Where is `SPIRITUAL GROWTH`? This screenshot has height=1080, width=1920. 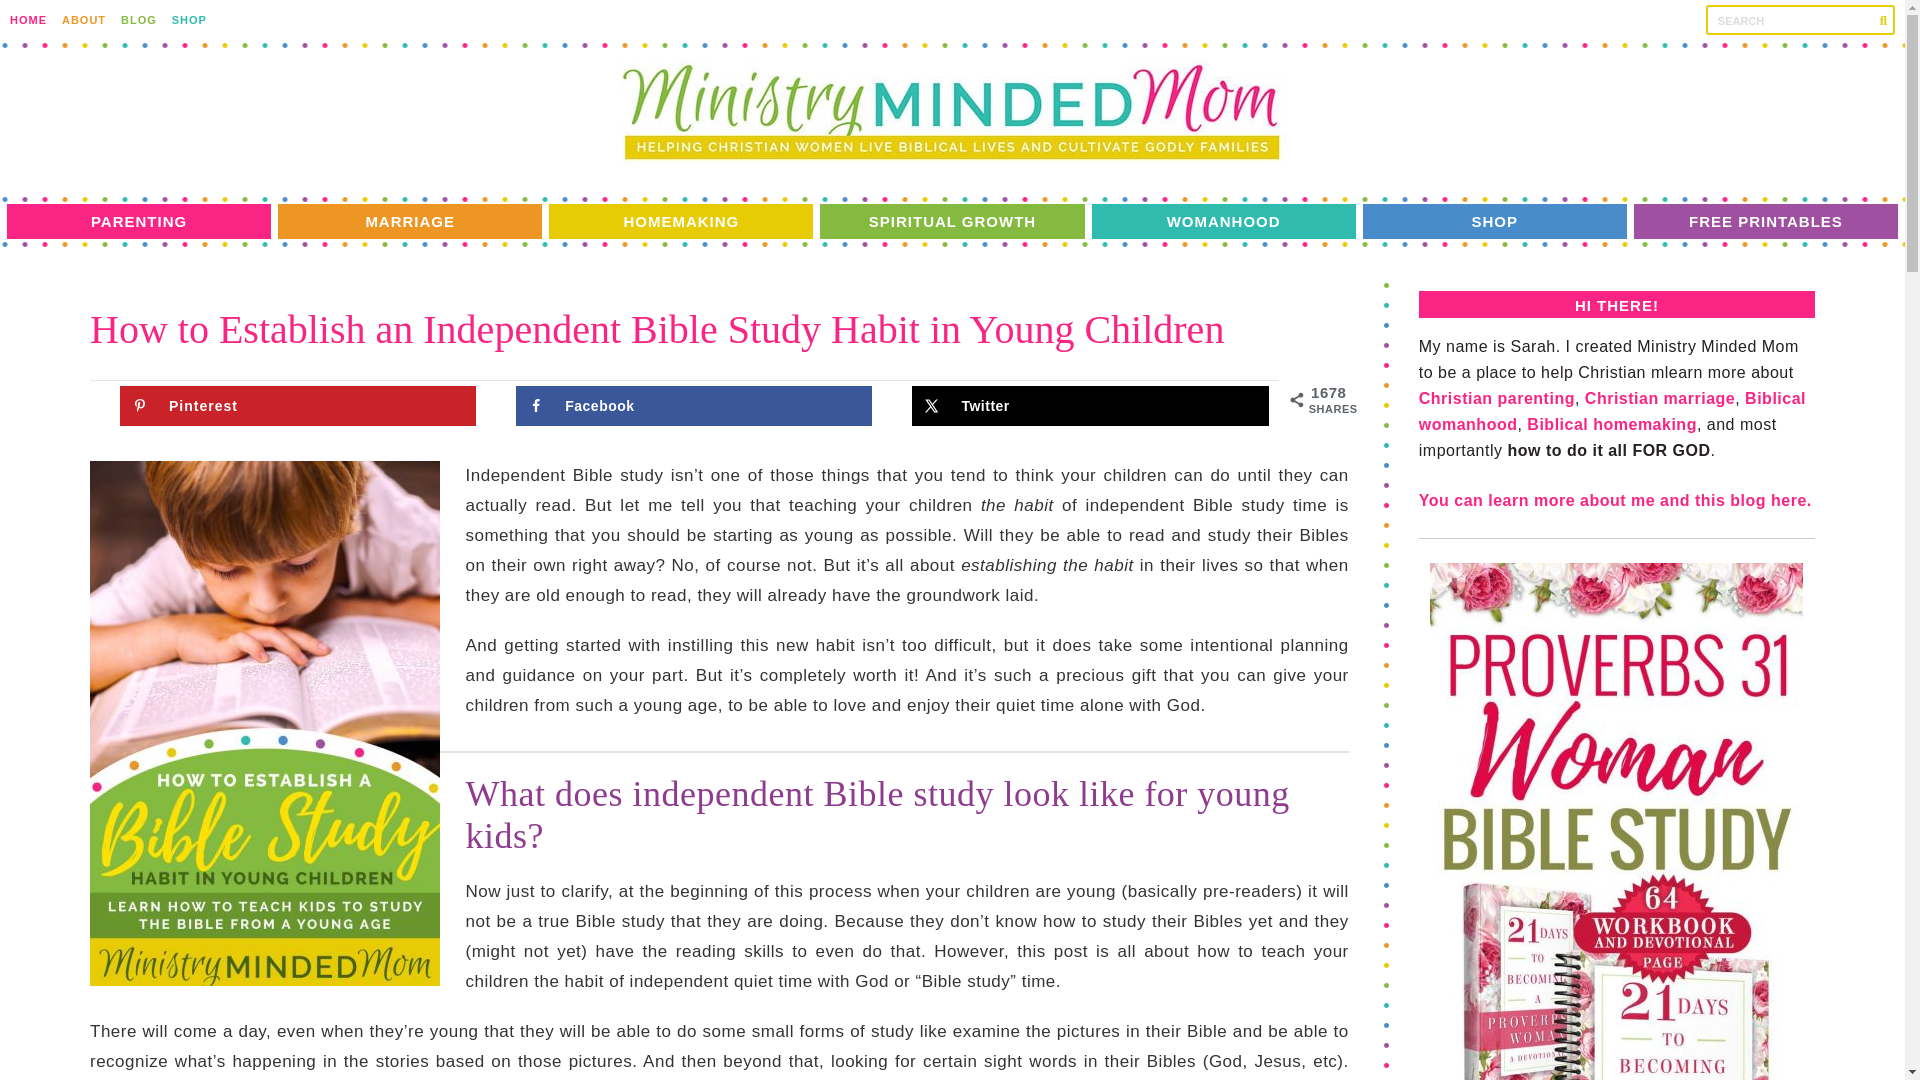 SPIRITUAL GROWTH is located at coordinates (952, 221).